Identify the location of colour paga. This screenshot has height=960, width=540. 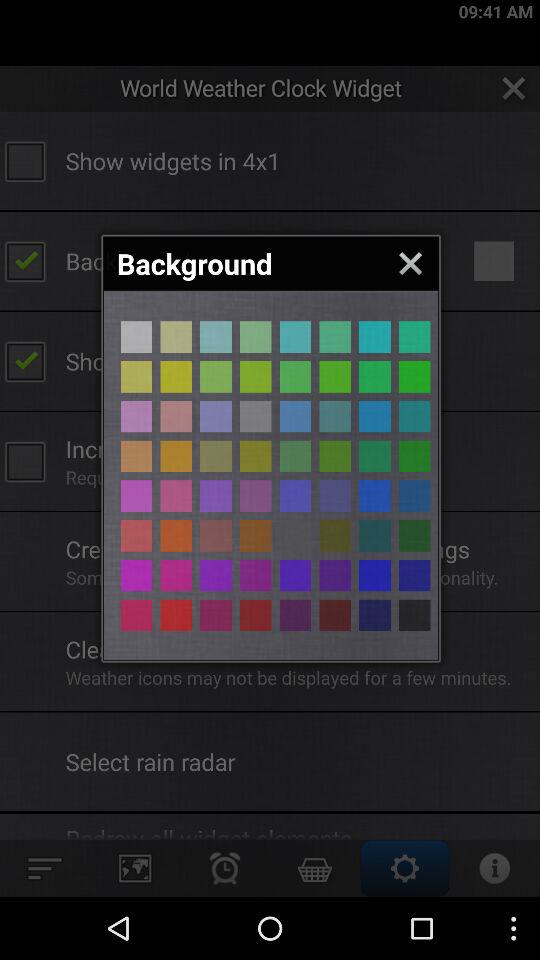
(335, 456).